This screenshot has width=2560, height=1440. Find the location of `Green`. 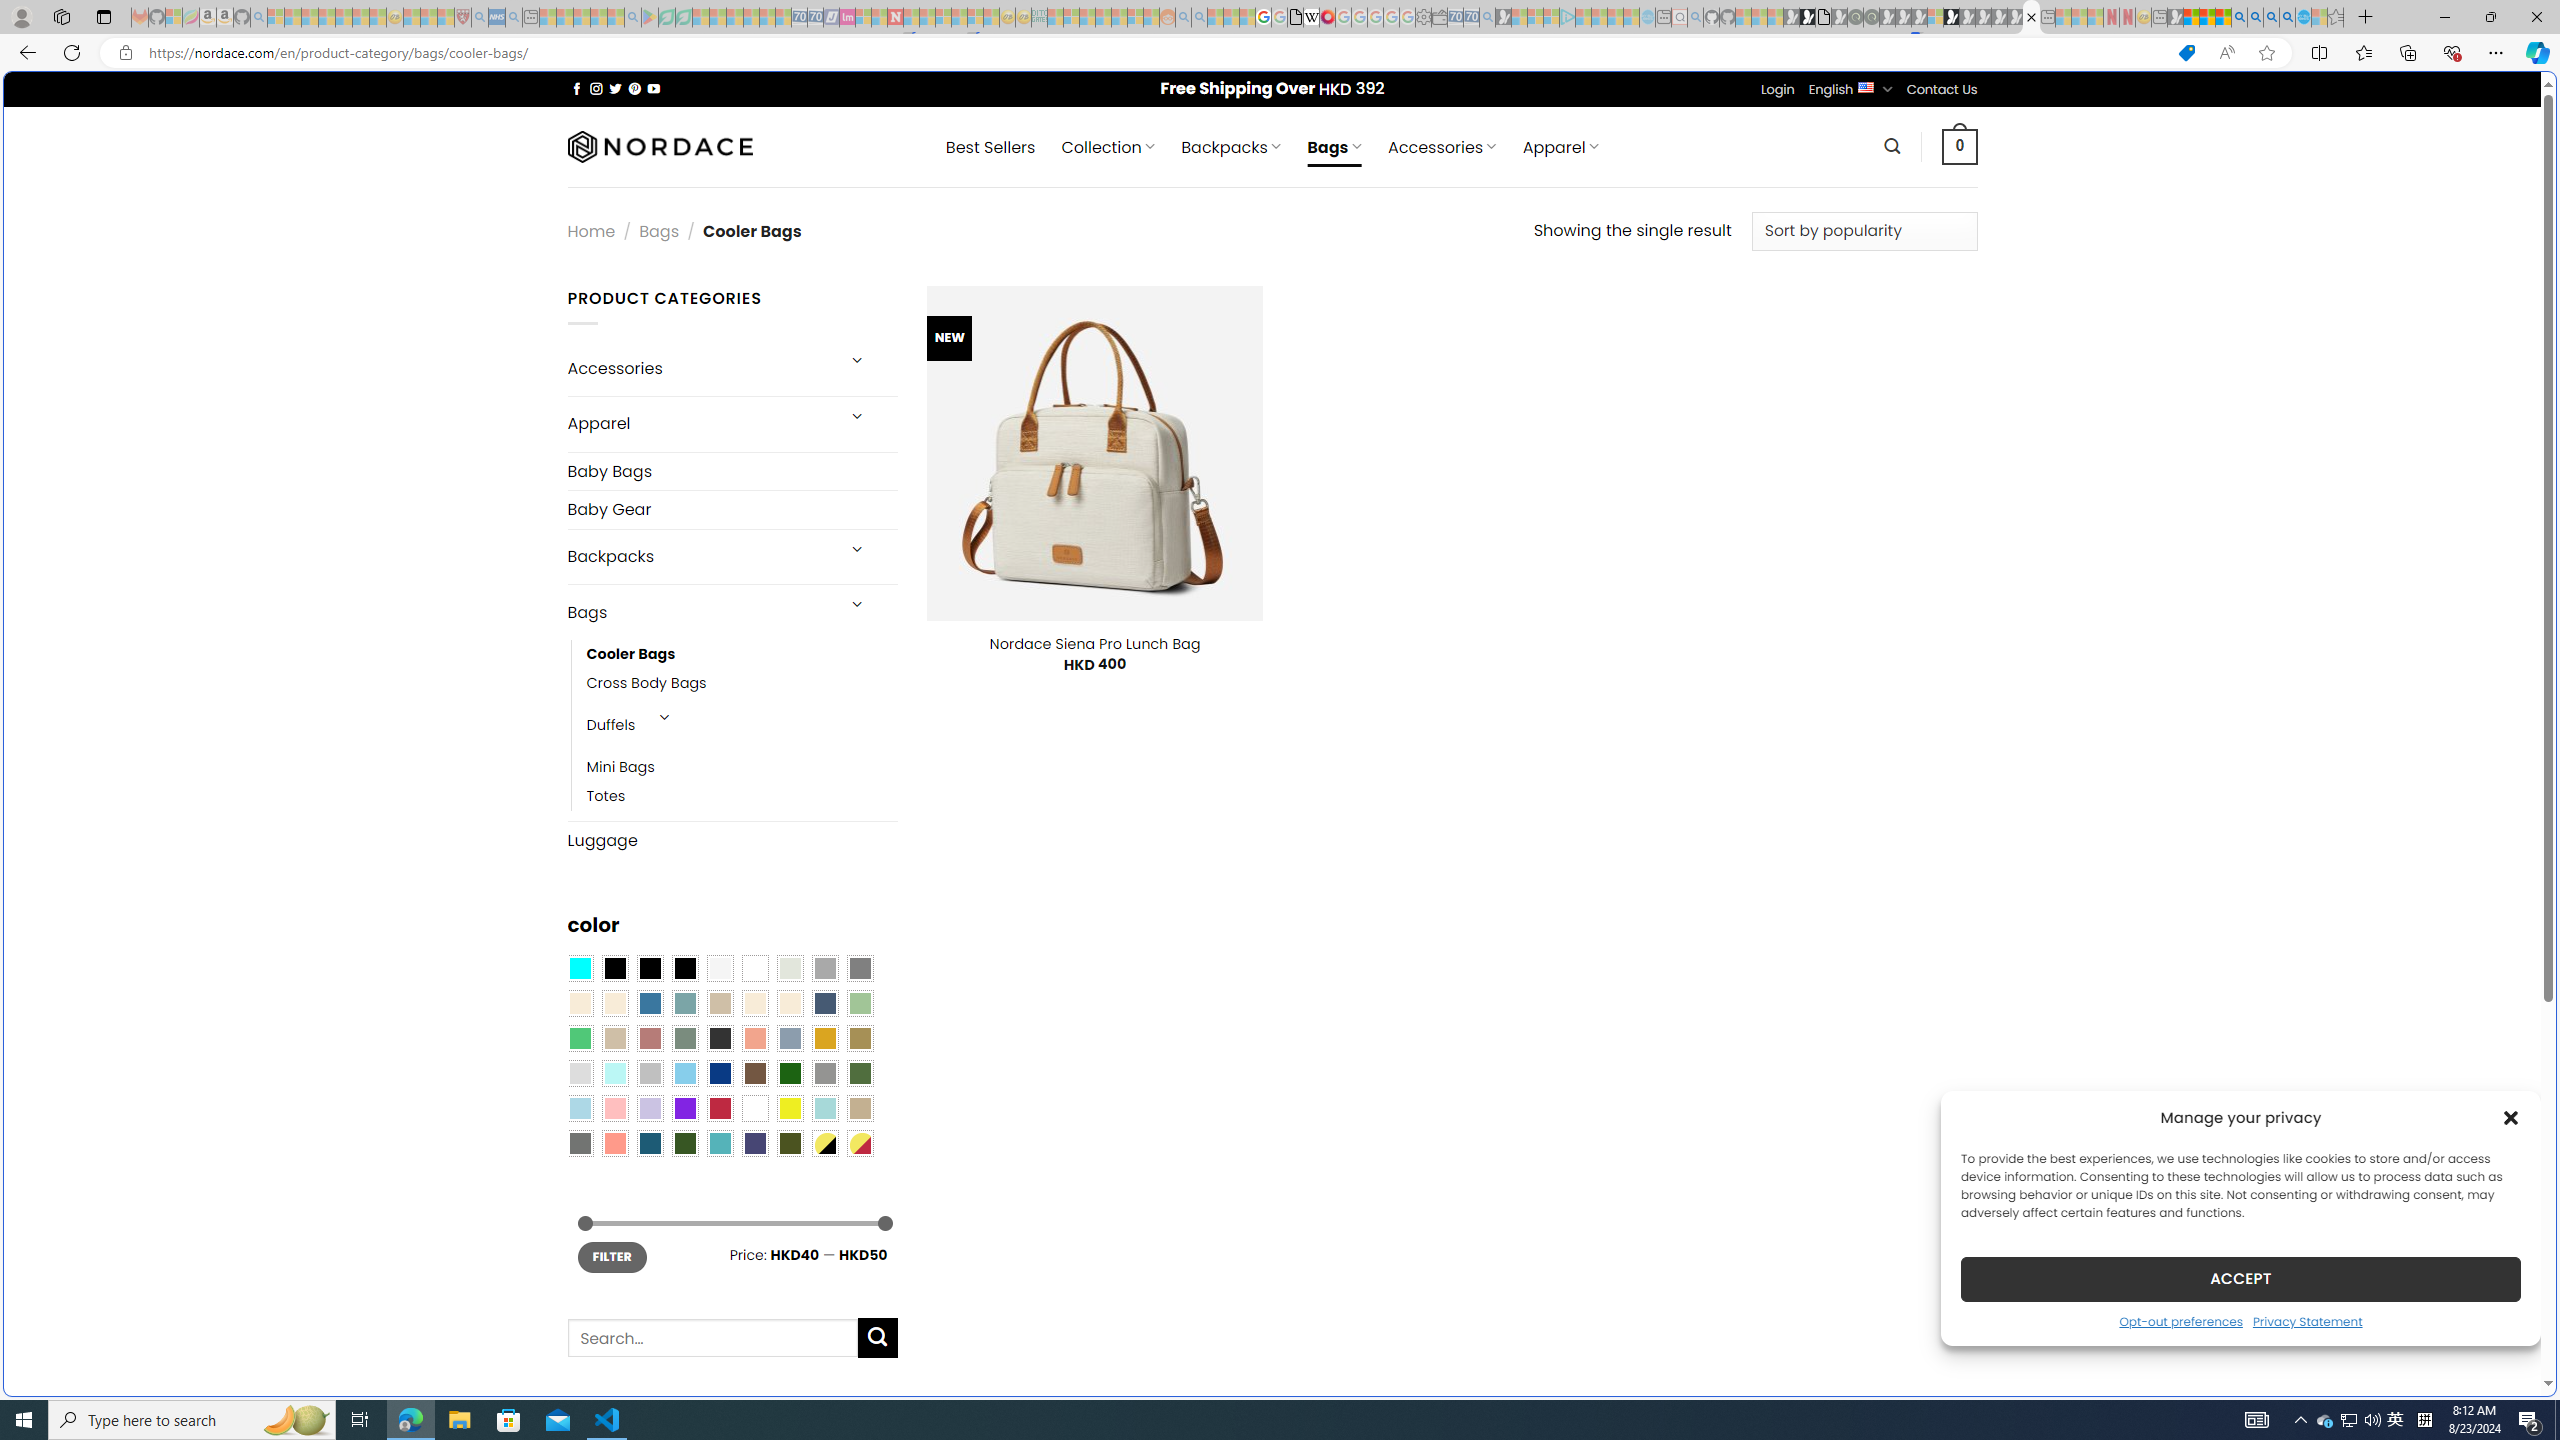

Green is located at coordinates (860, 1074).